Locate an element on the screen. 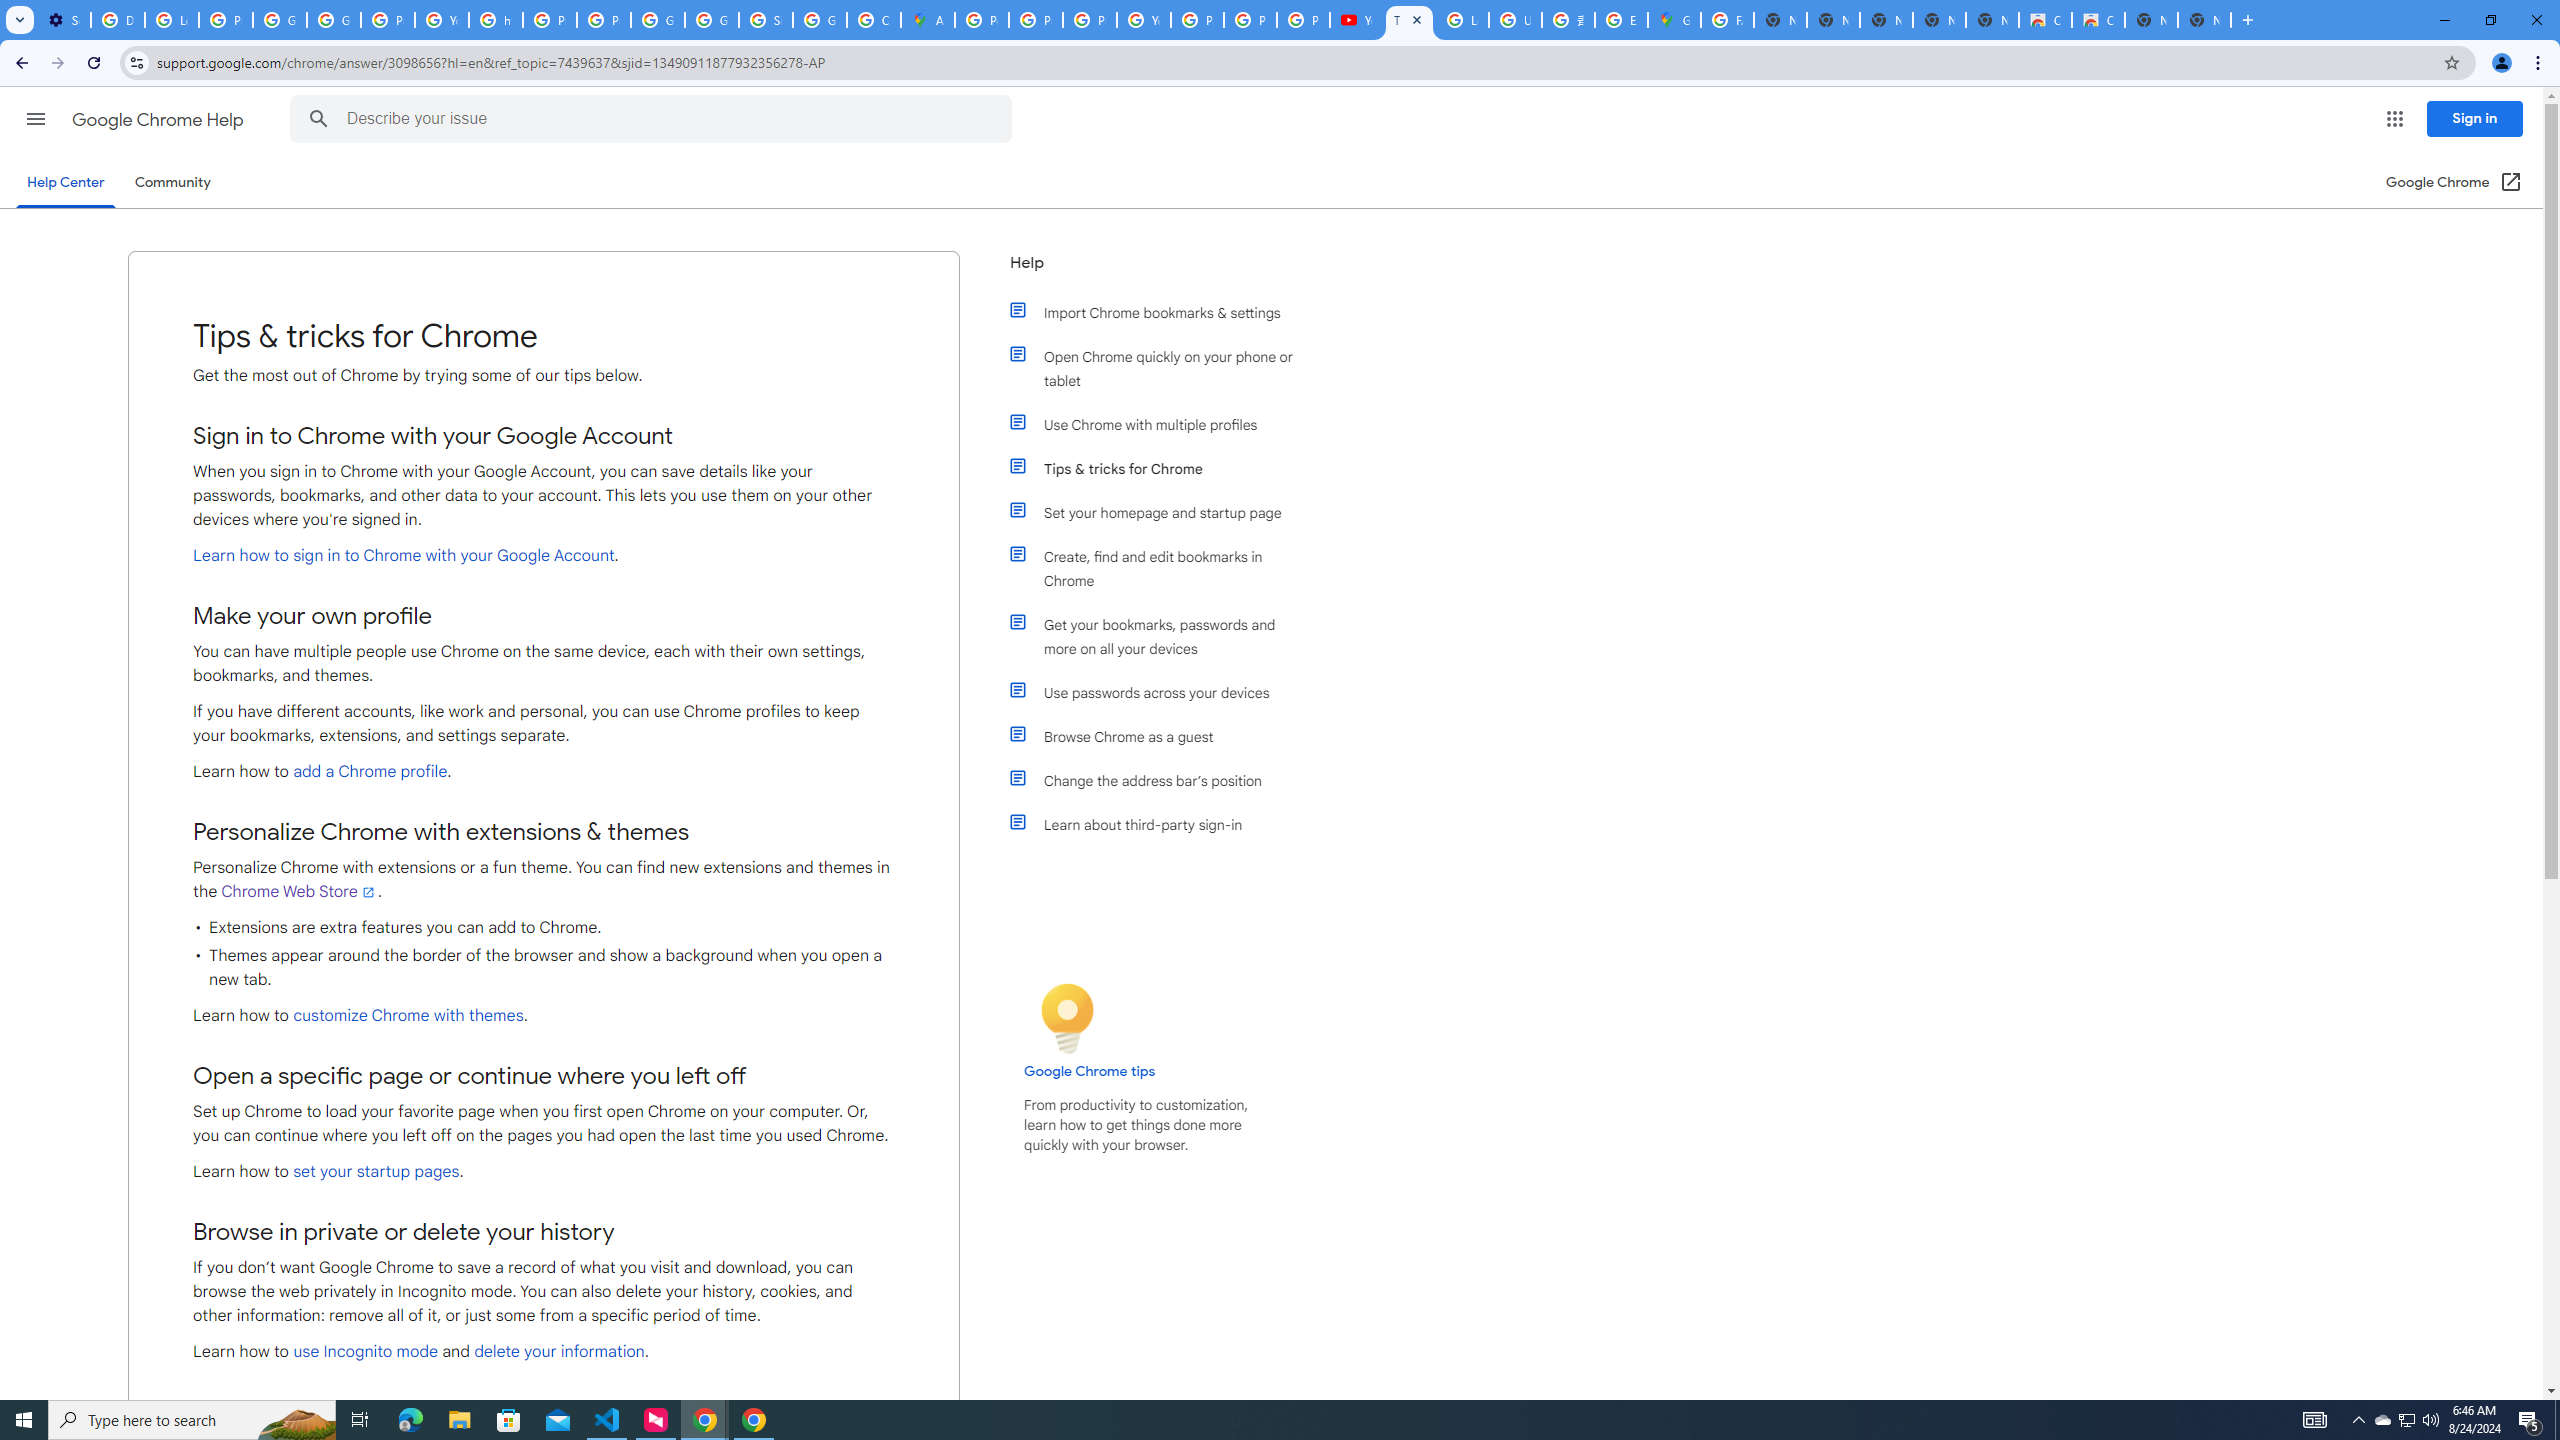 The image size is (2560, 1440). Create your Google Account is located at coordinates (872, 20).